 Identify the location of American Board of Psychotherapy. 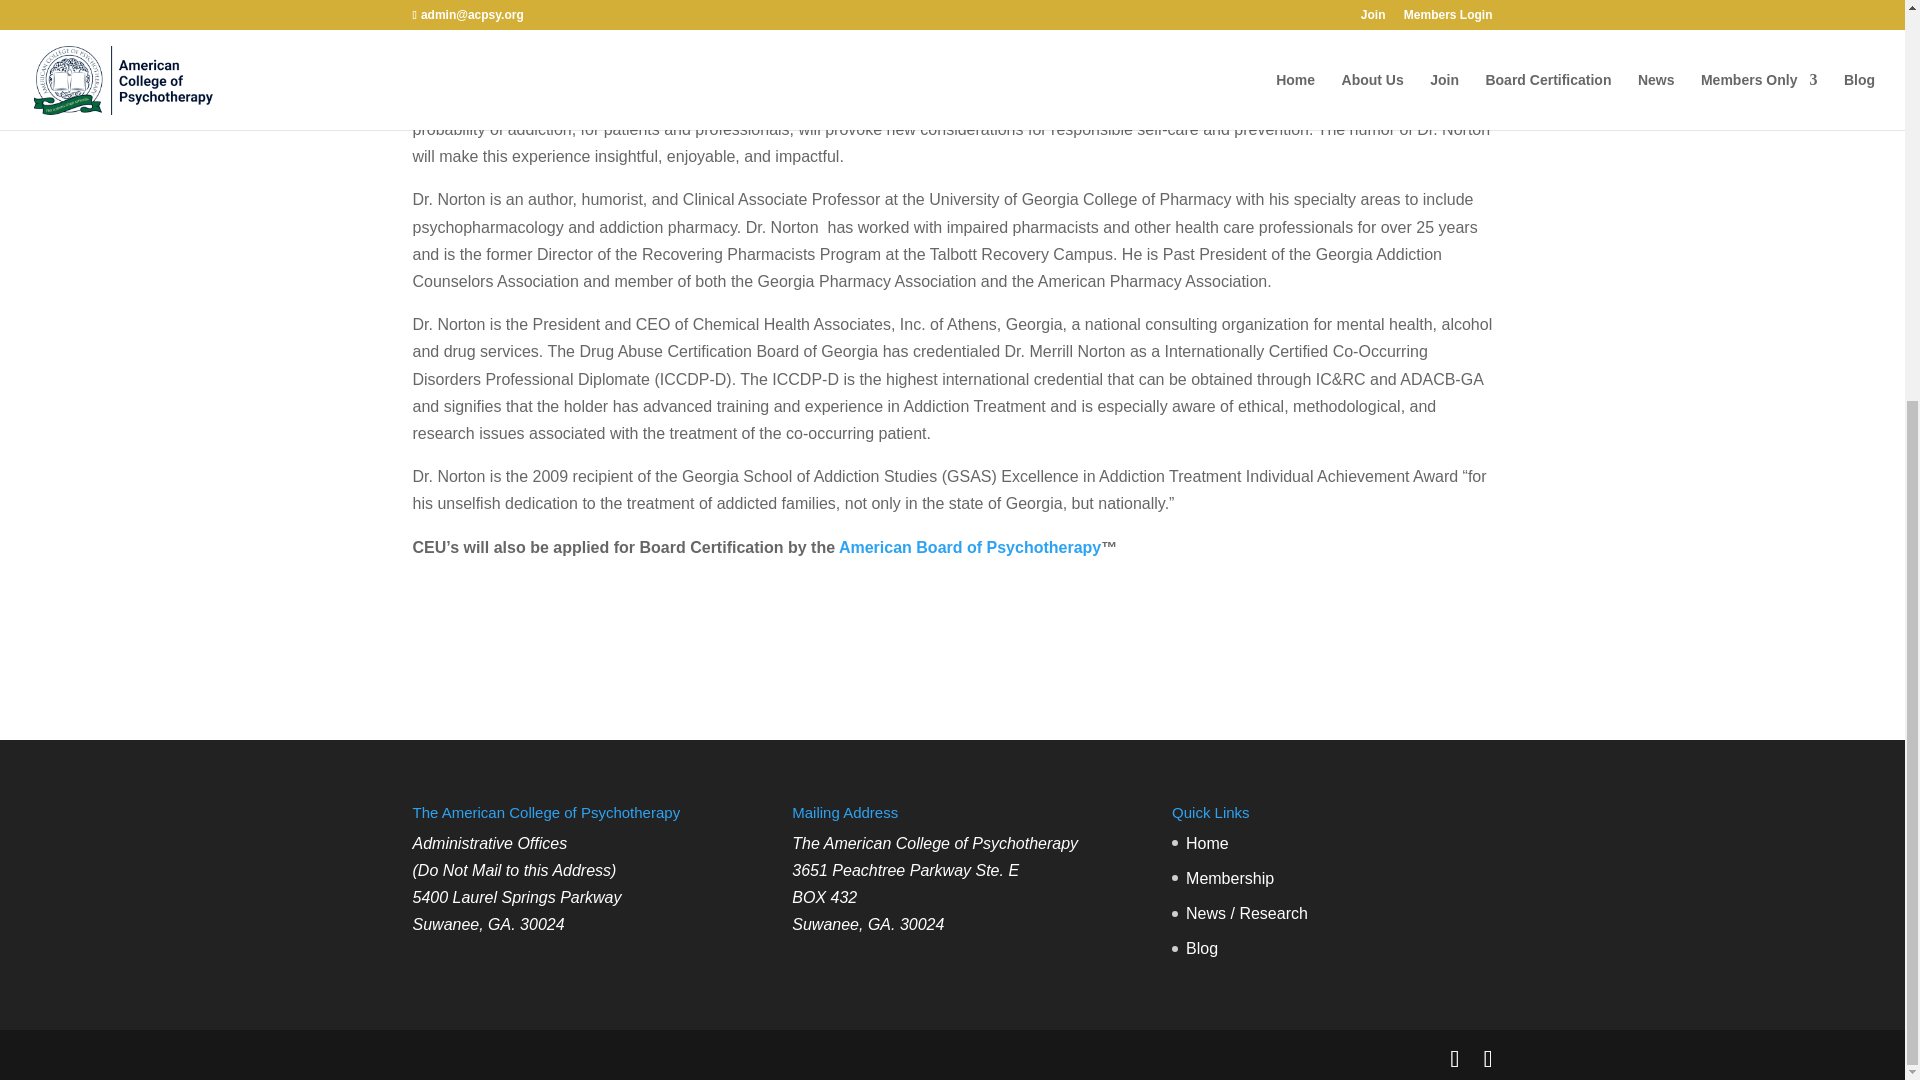
(970, 547).